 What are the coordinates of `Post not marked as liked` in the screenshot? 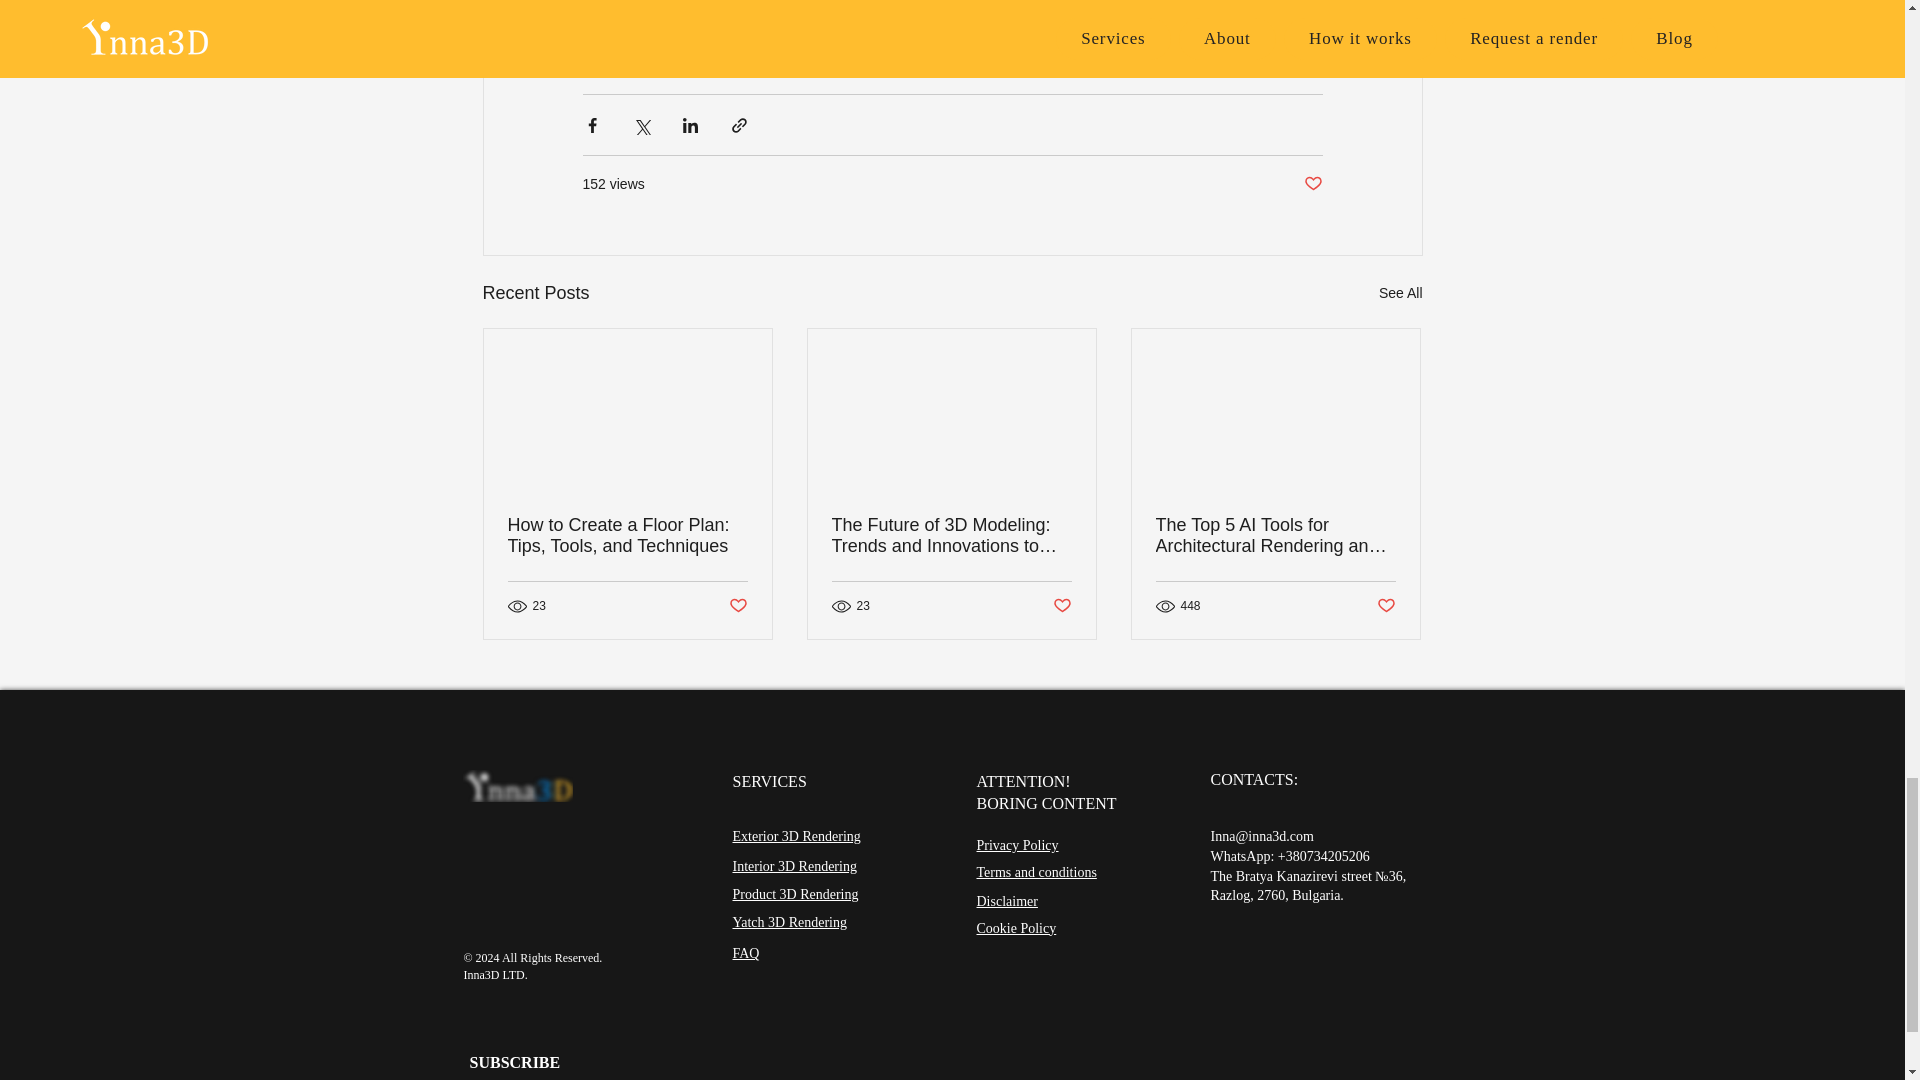 It's located at (1062, 606).